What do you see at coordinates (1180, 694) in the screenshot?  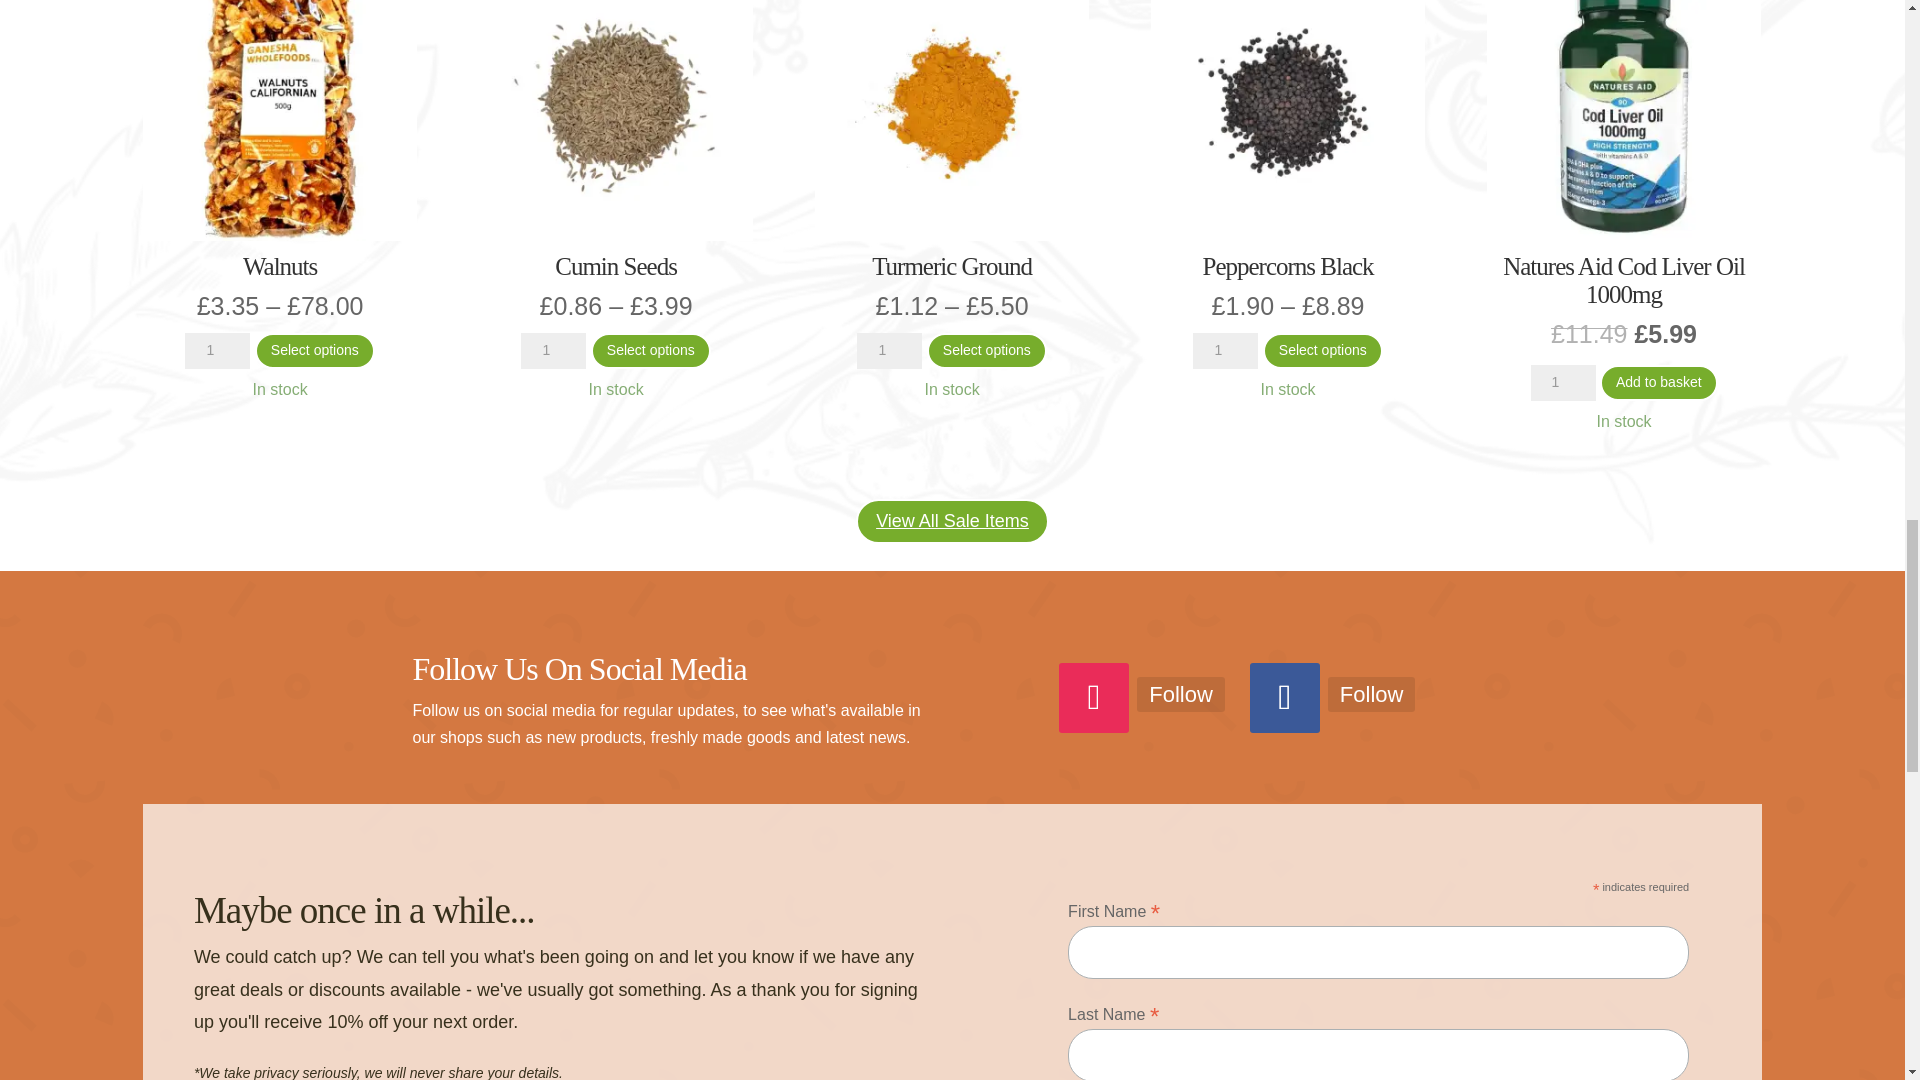 I see `Instagram` at bounding box center [1180, 694].